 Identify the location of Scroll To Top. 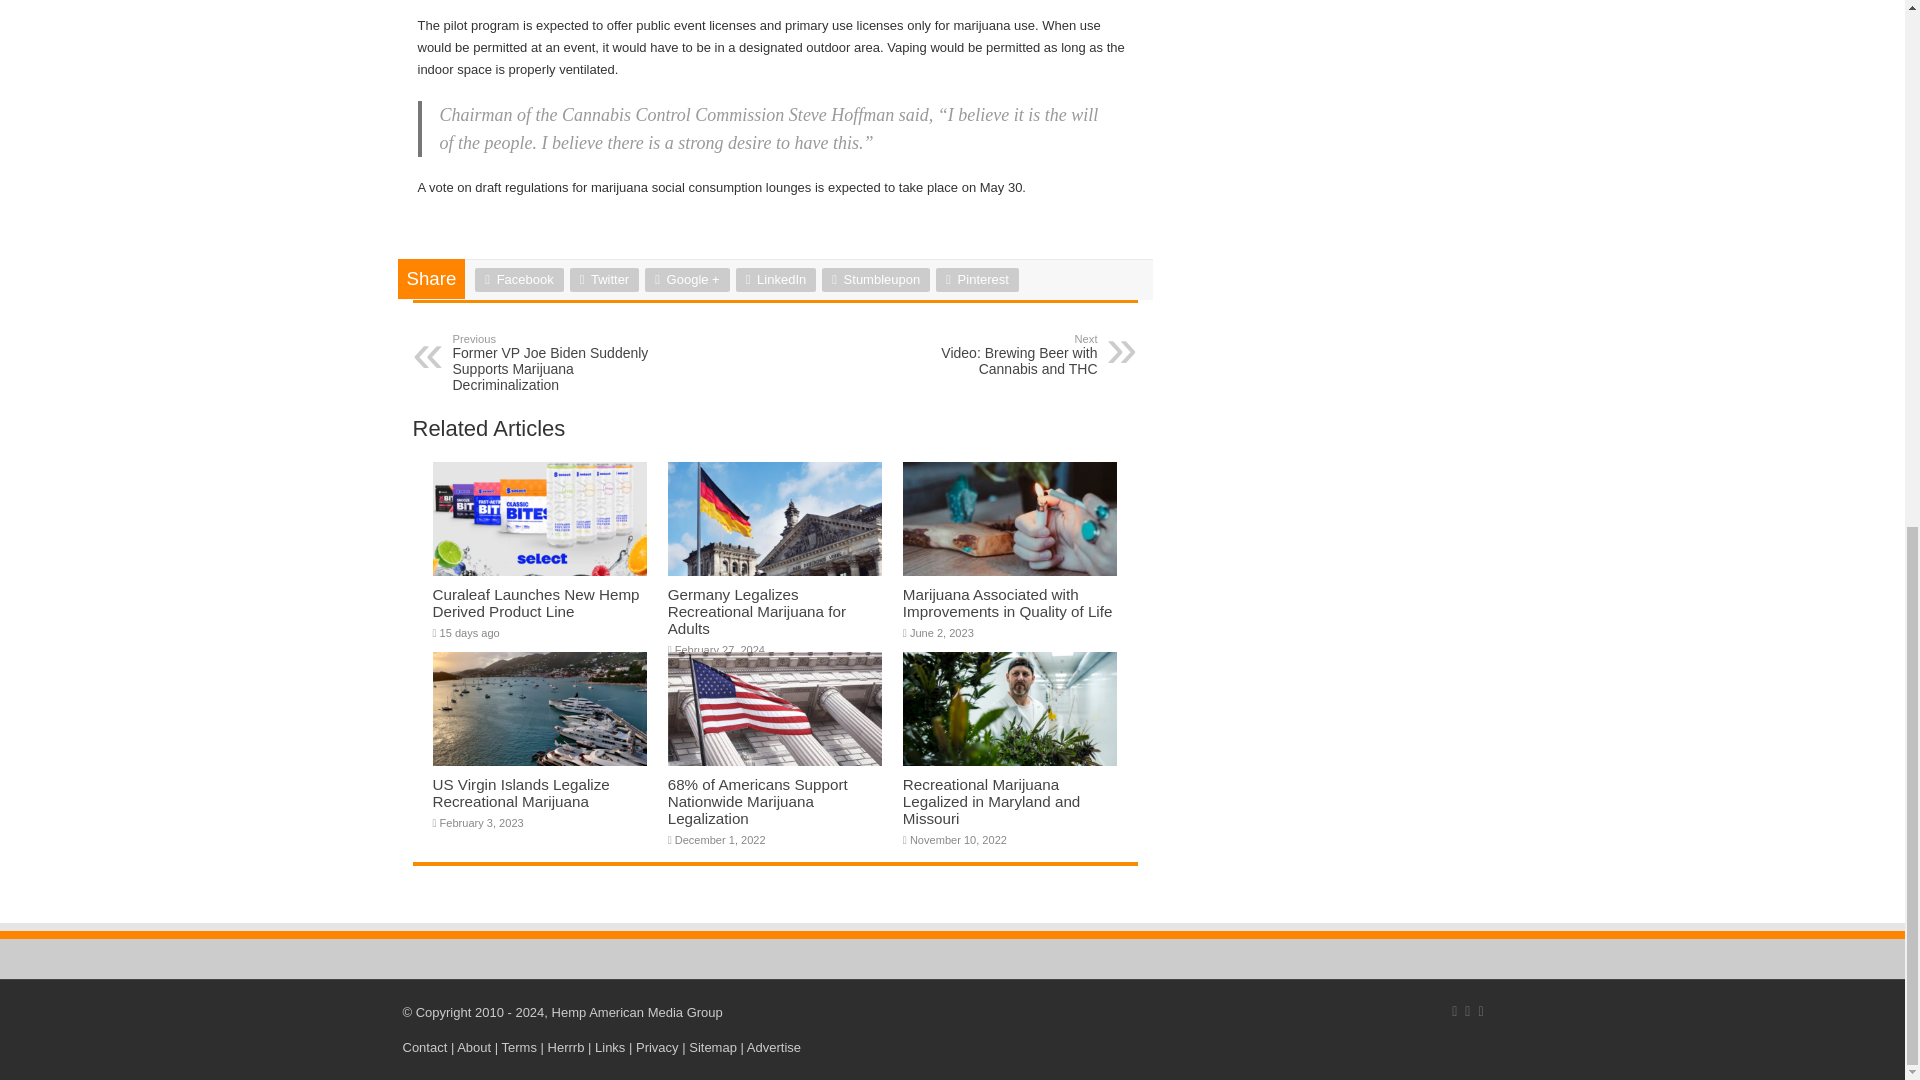
(1874, 133).